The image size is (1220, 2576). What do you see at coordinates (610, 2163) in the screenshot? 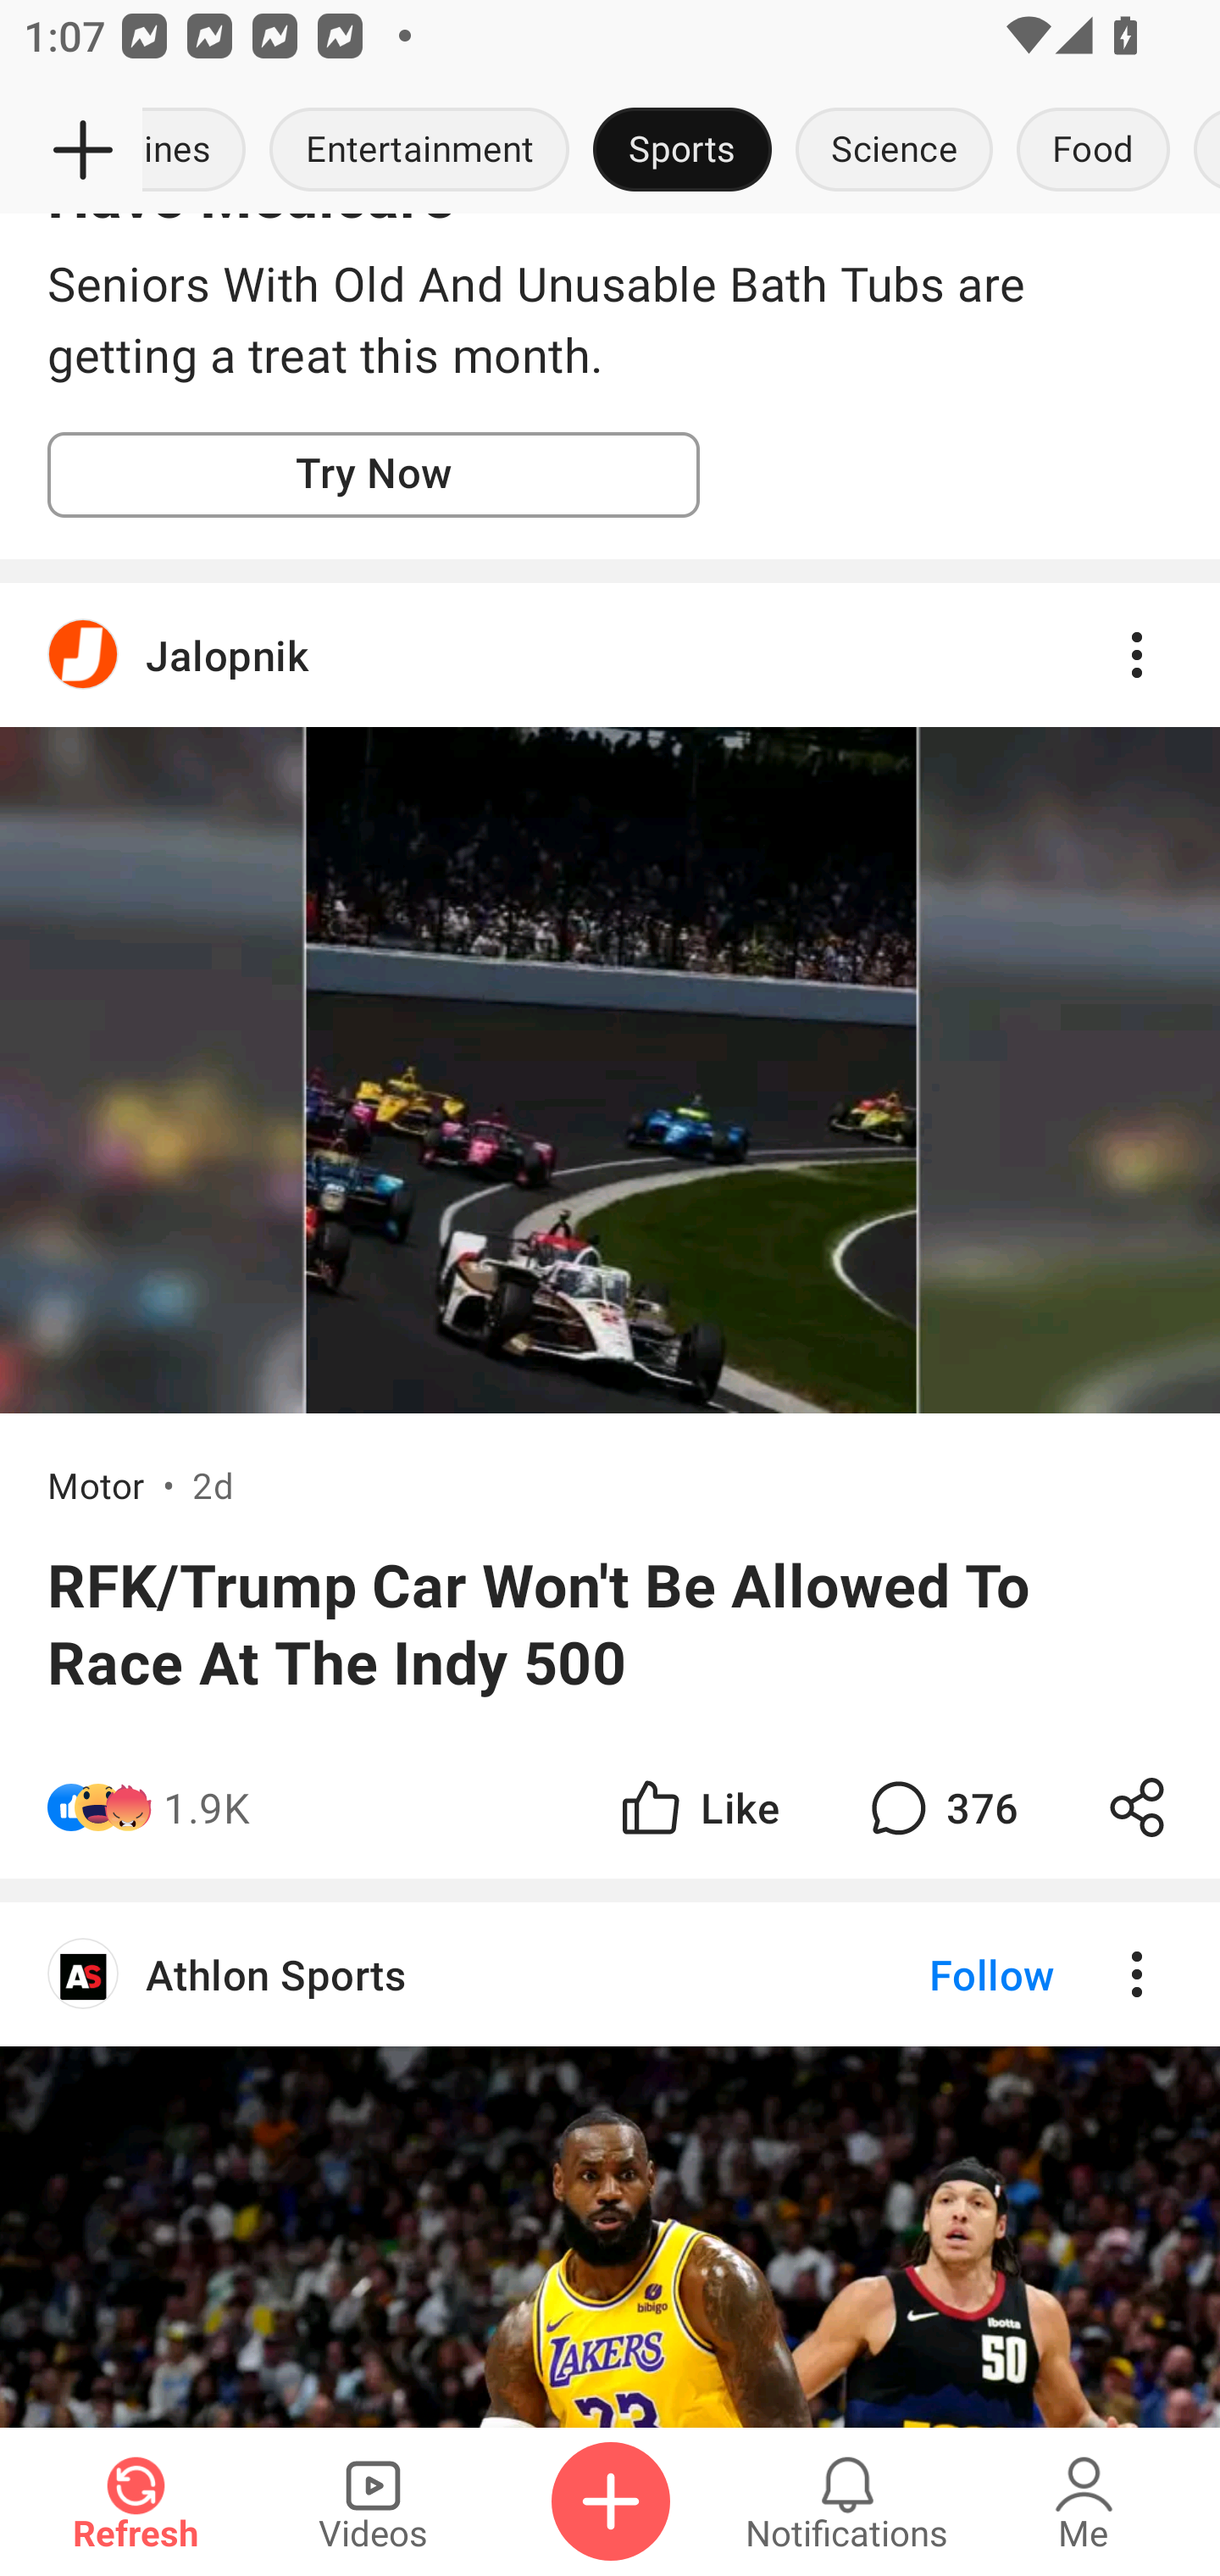
I see `Athlon Sports Follow` at bounding box center [610, 2163].